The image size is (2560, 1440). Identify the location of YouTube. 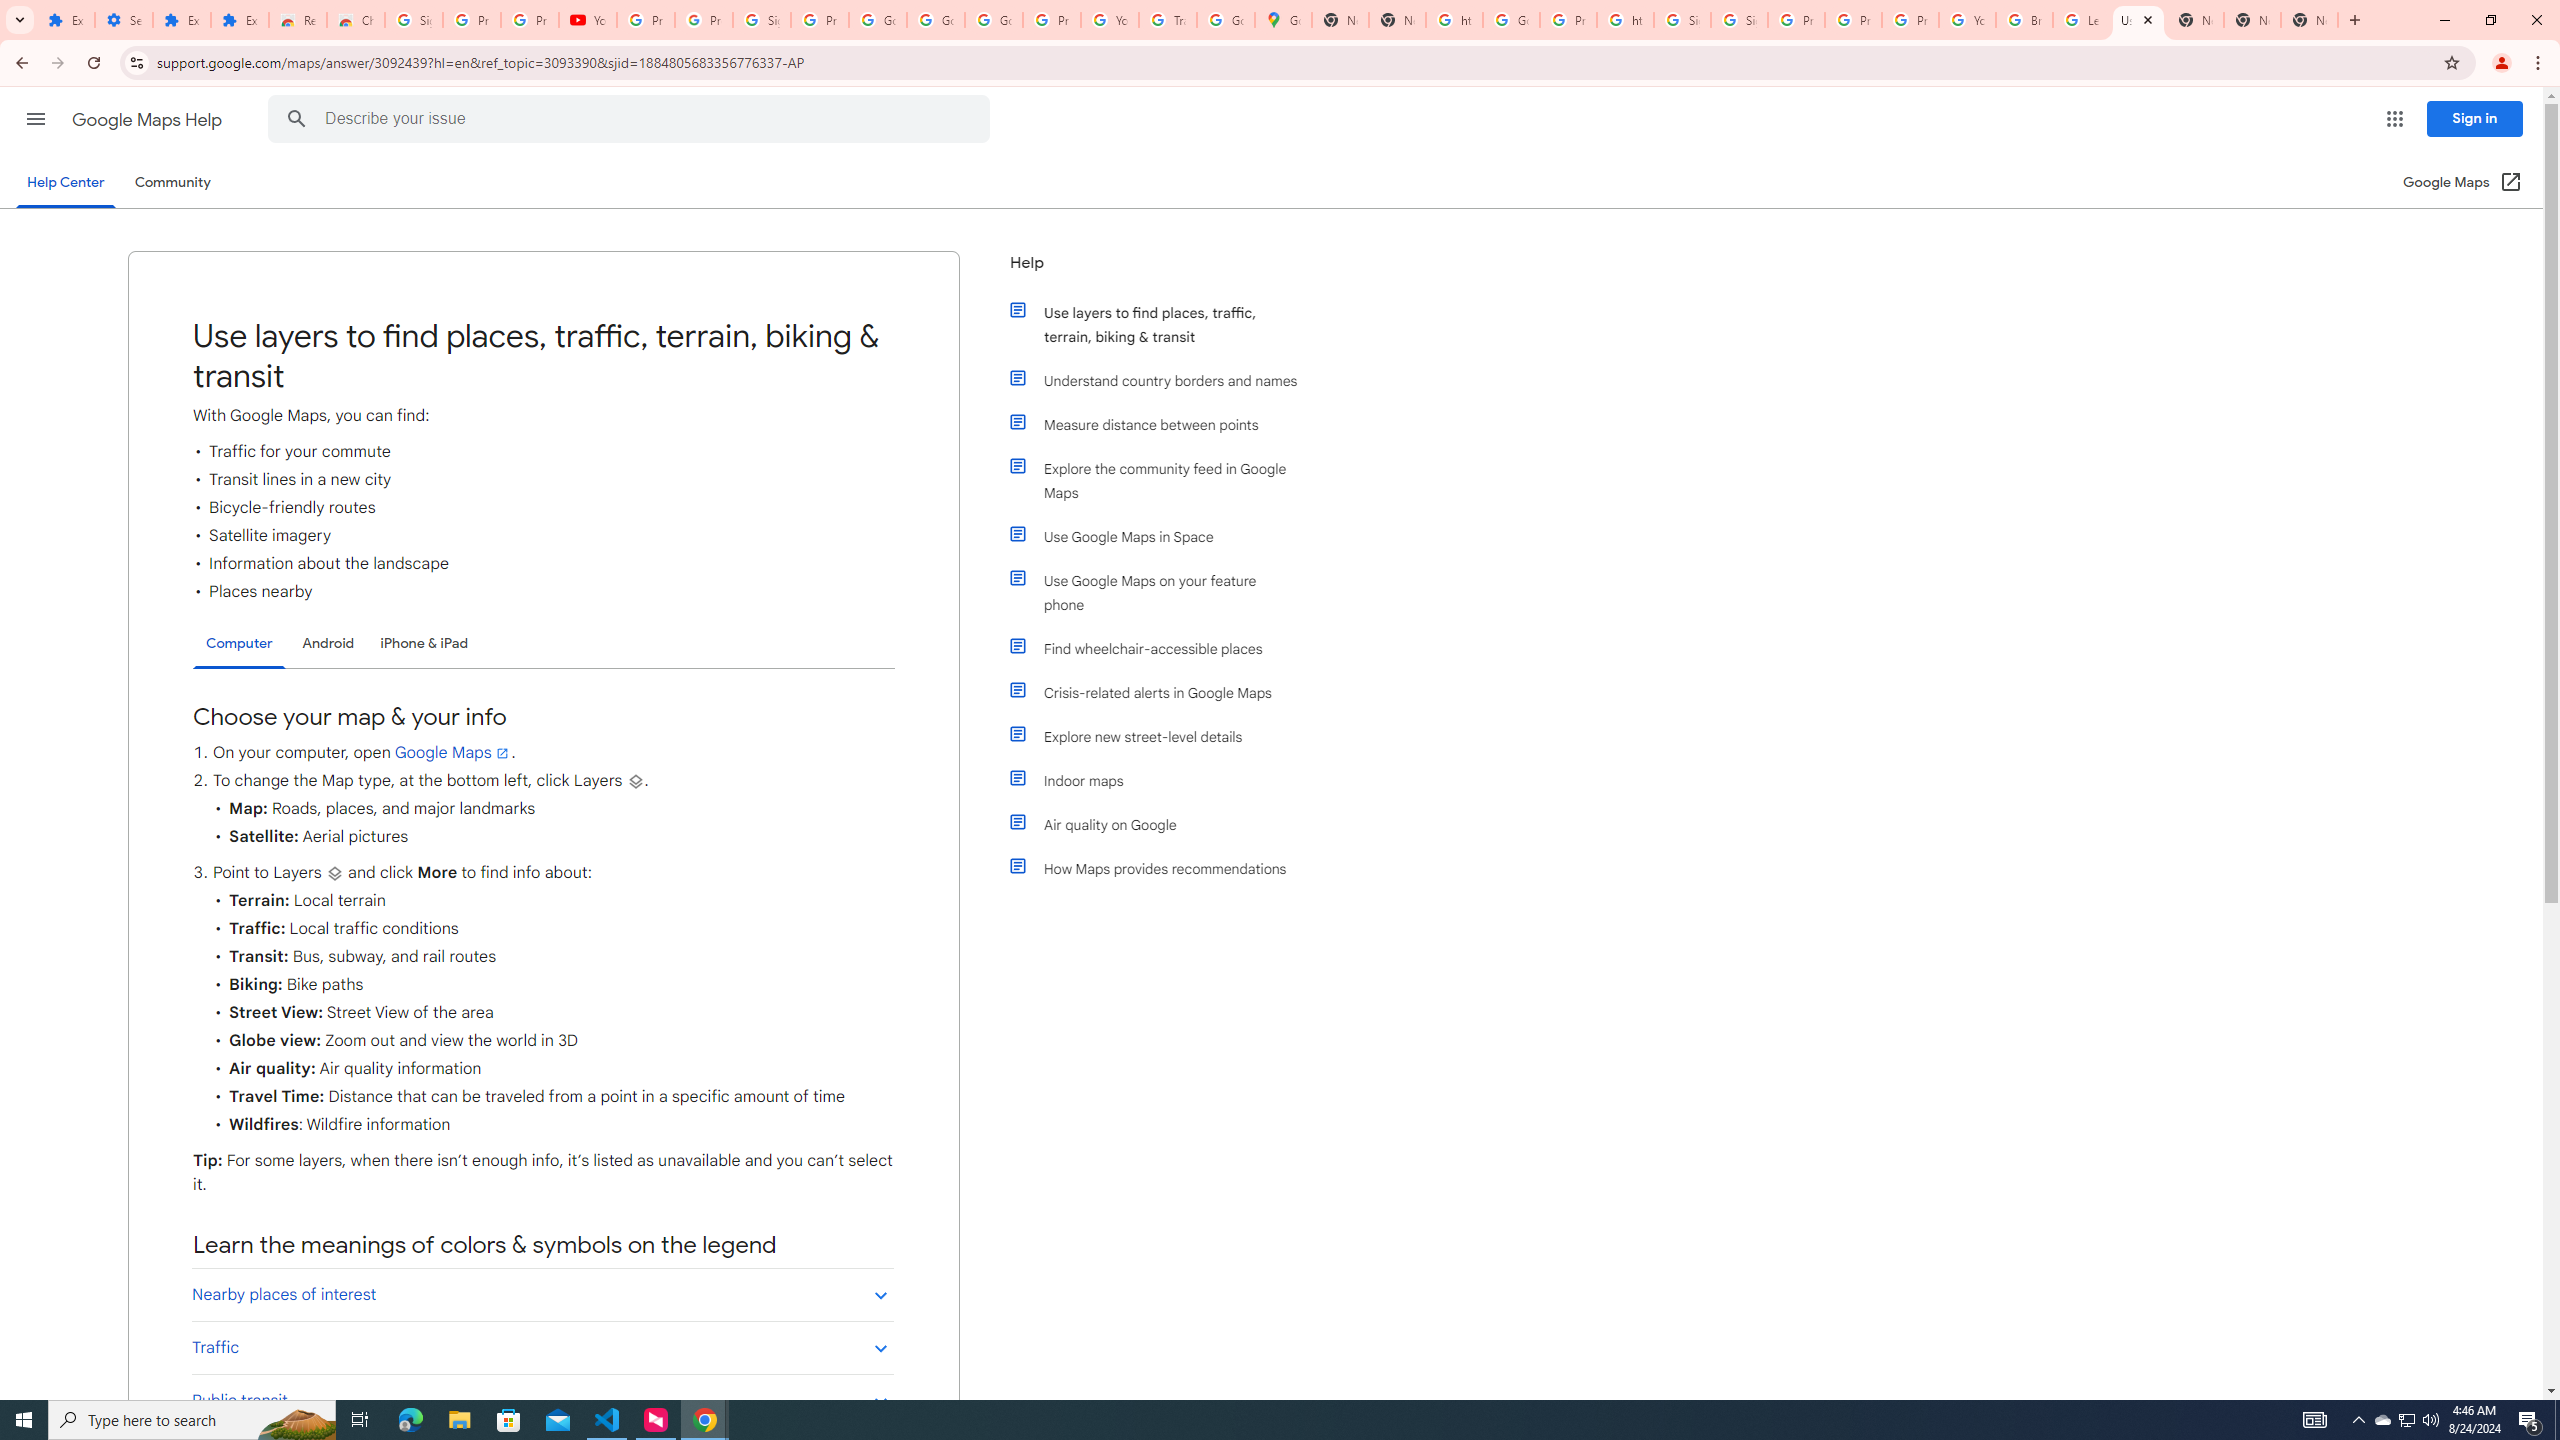
(588, 20).